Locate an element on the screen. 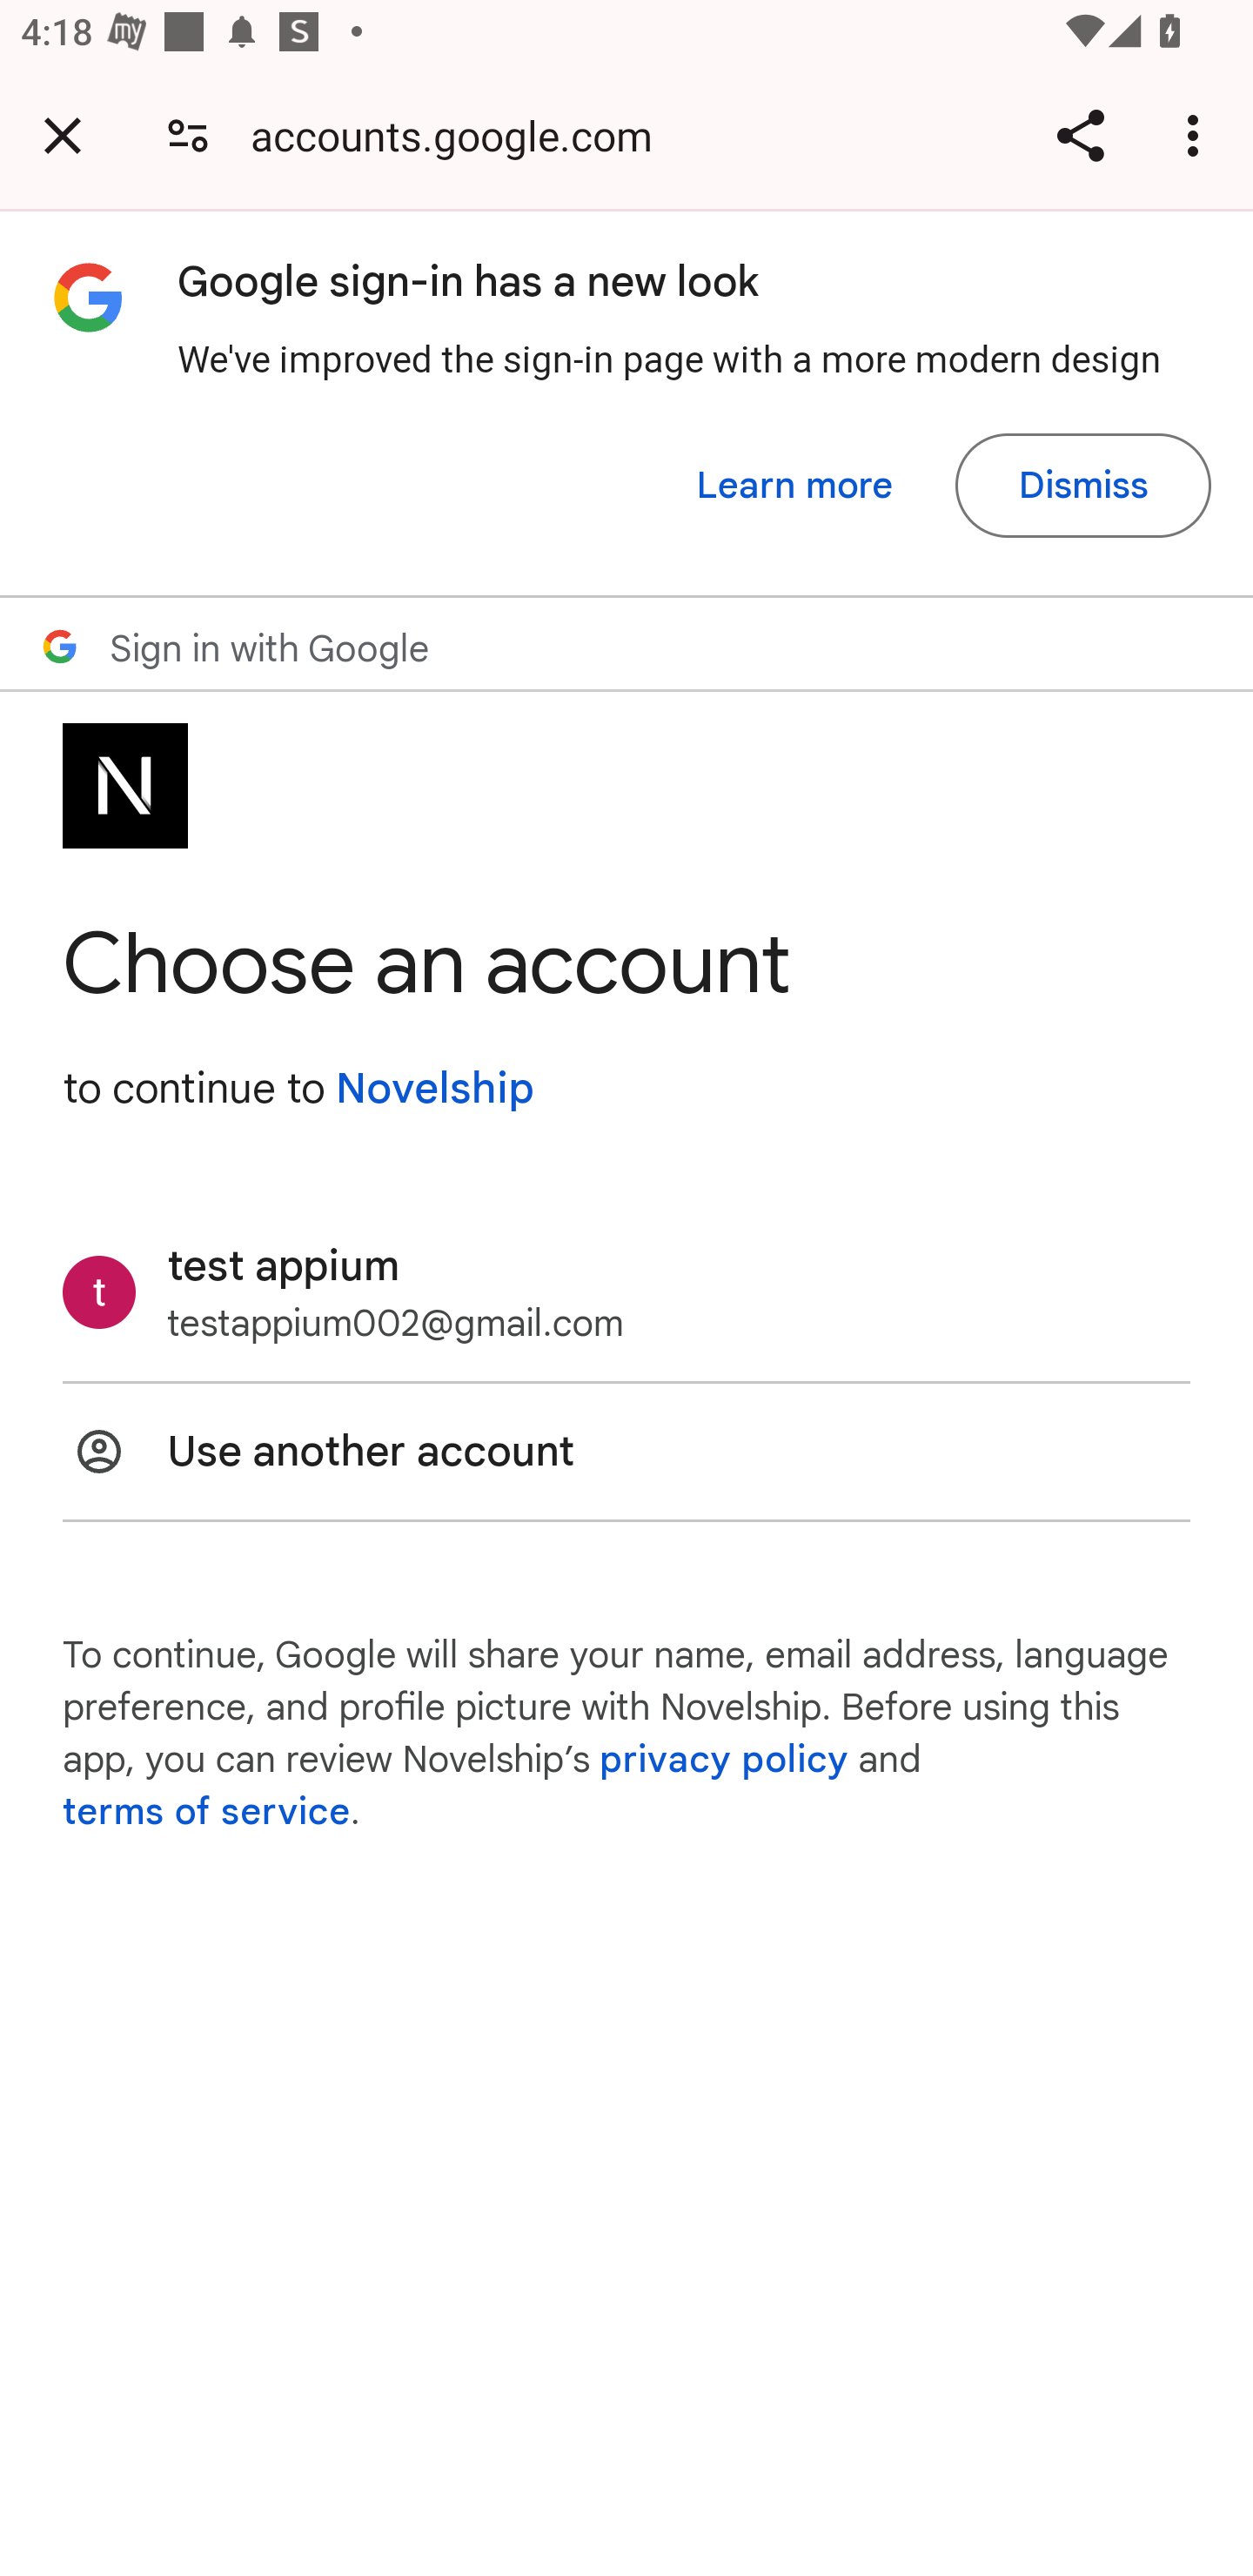 The image size is (1253, 2576). Learn more is located at coordinates (795, 486).